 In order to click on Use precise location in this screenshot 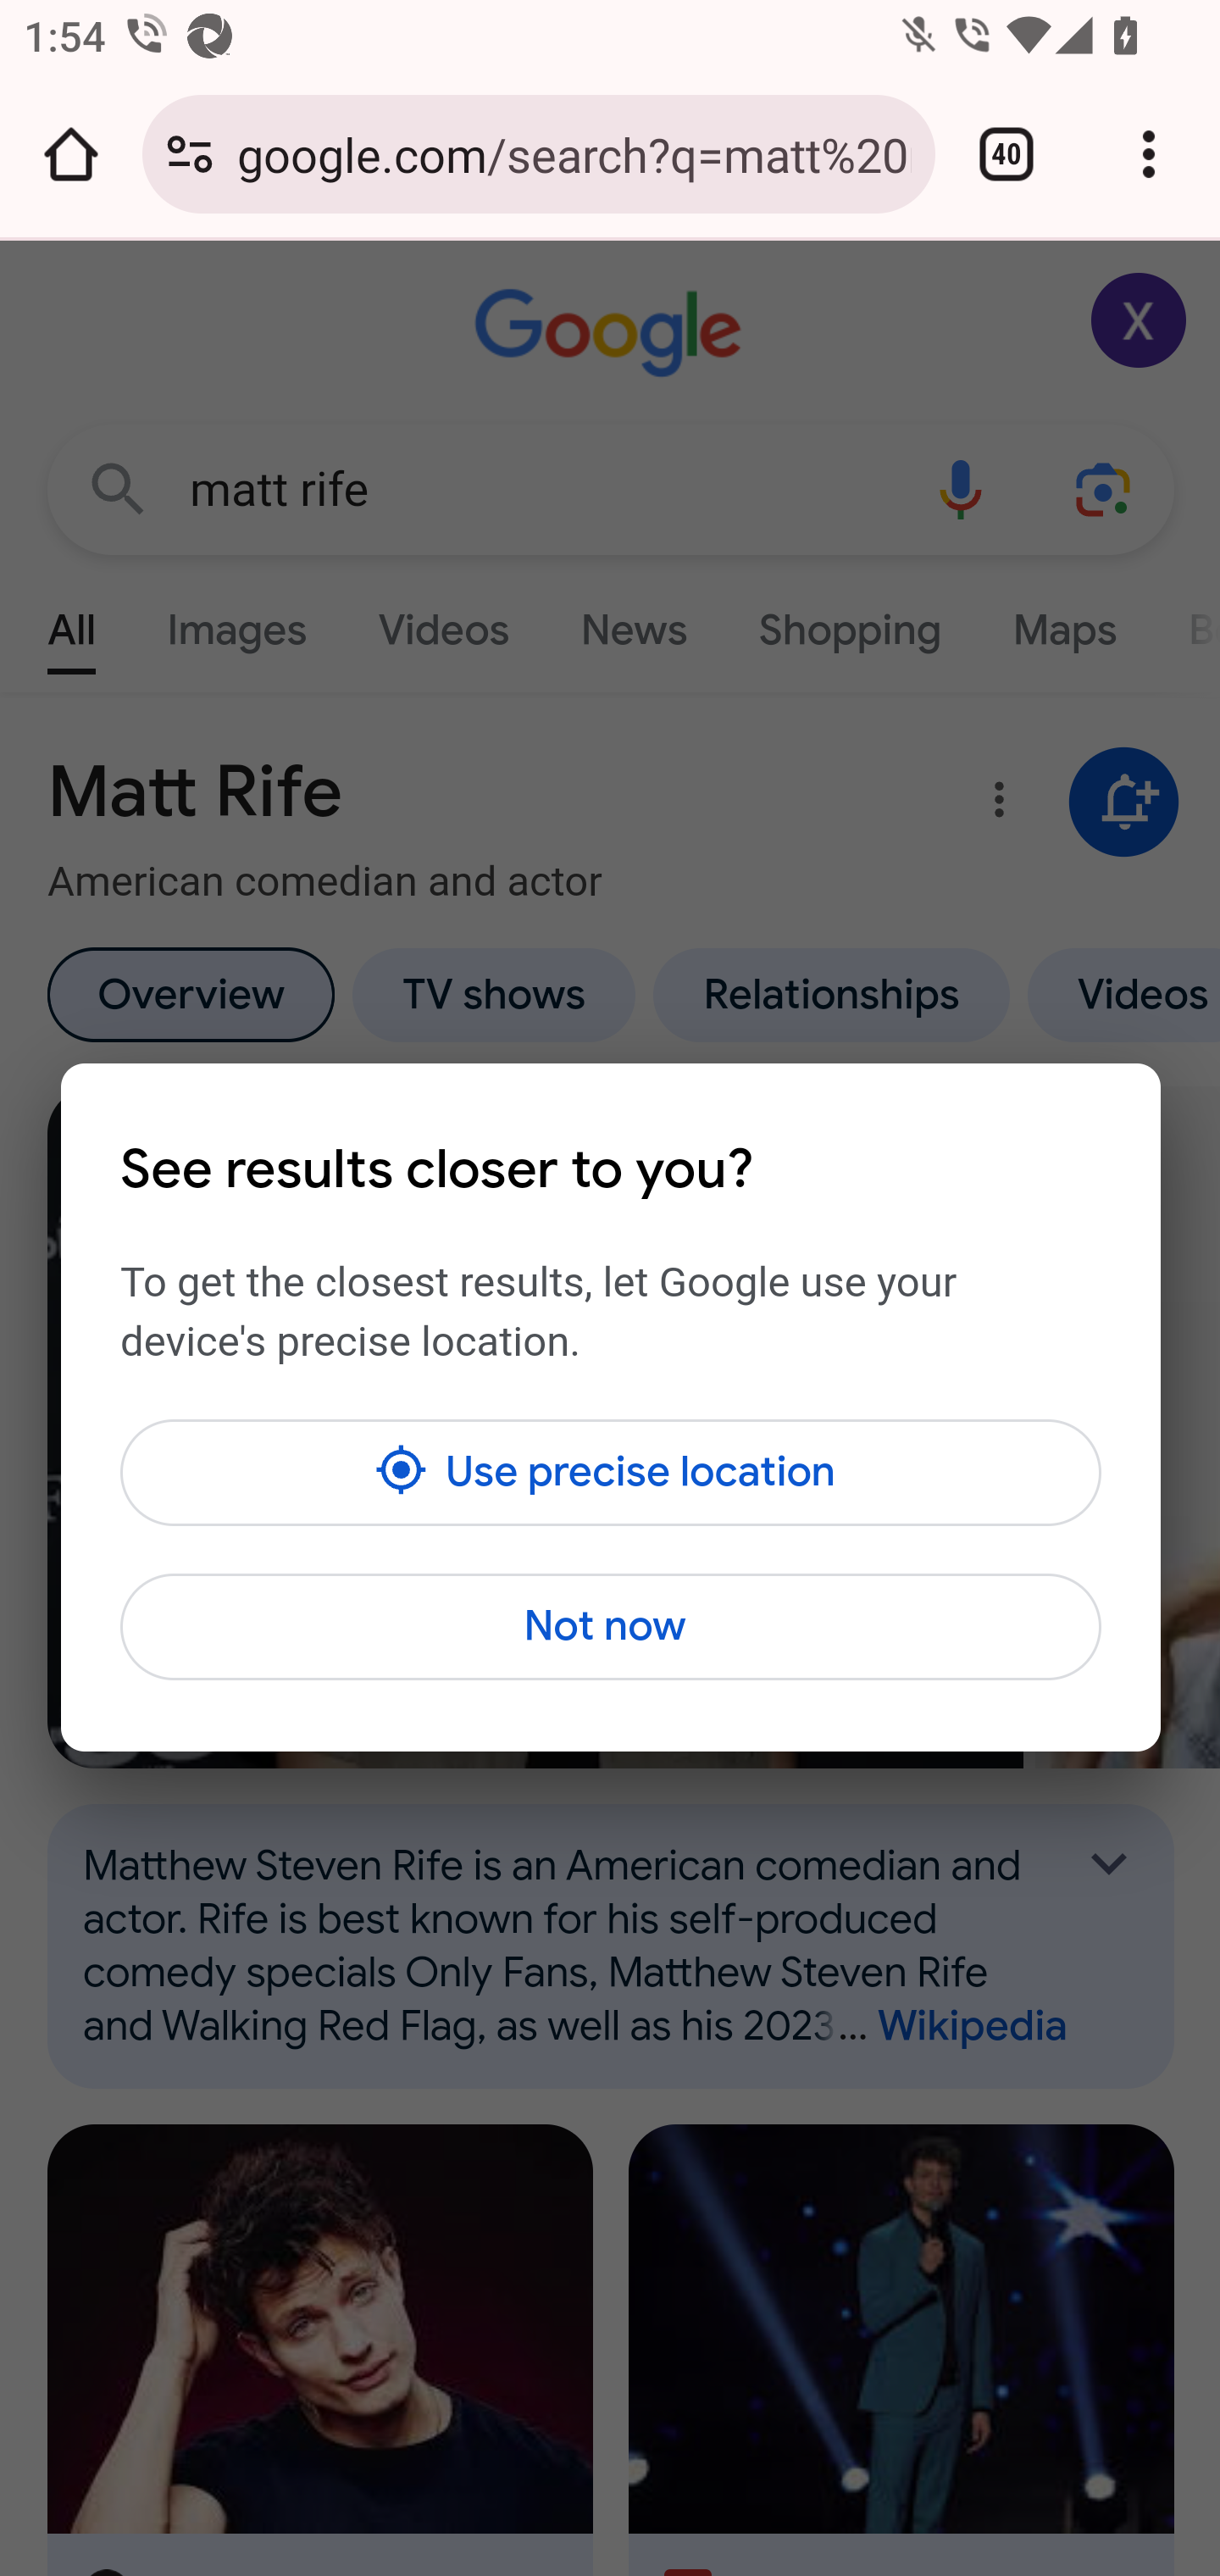, I will do `click(610, 1472)`.